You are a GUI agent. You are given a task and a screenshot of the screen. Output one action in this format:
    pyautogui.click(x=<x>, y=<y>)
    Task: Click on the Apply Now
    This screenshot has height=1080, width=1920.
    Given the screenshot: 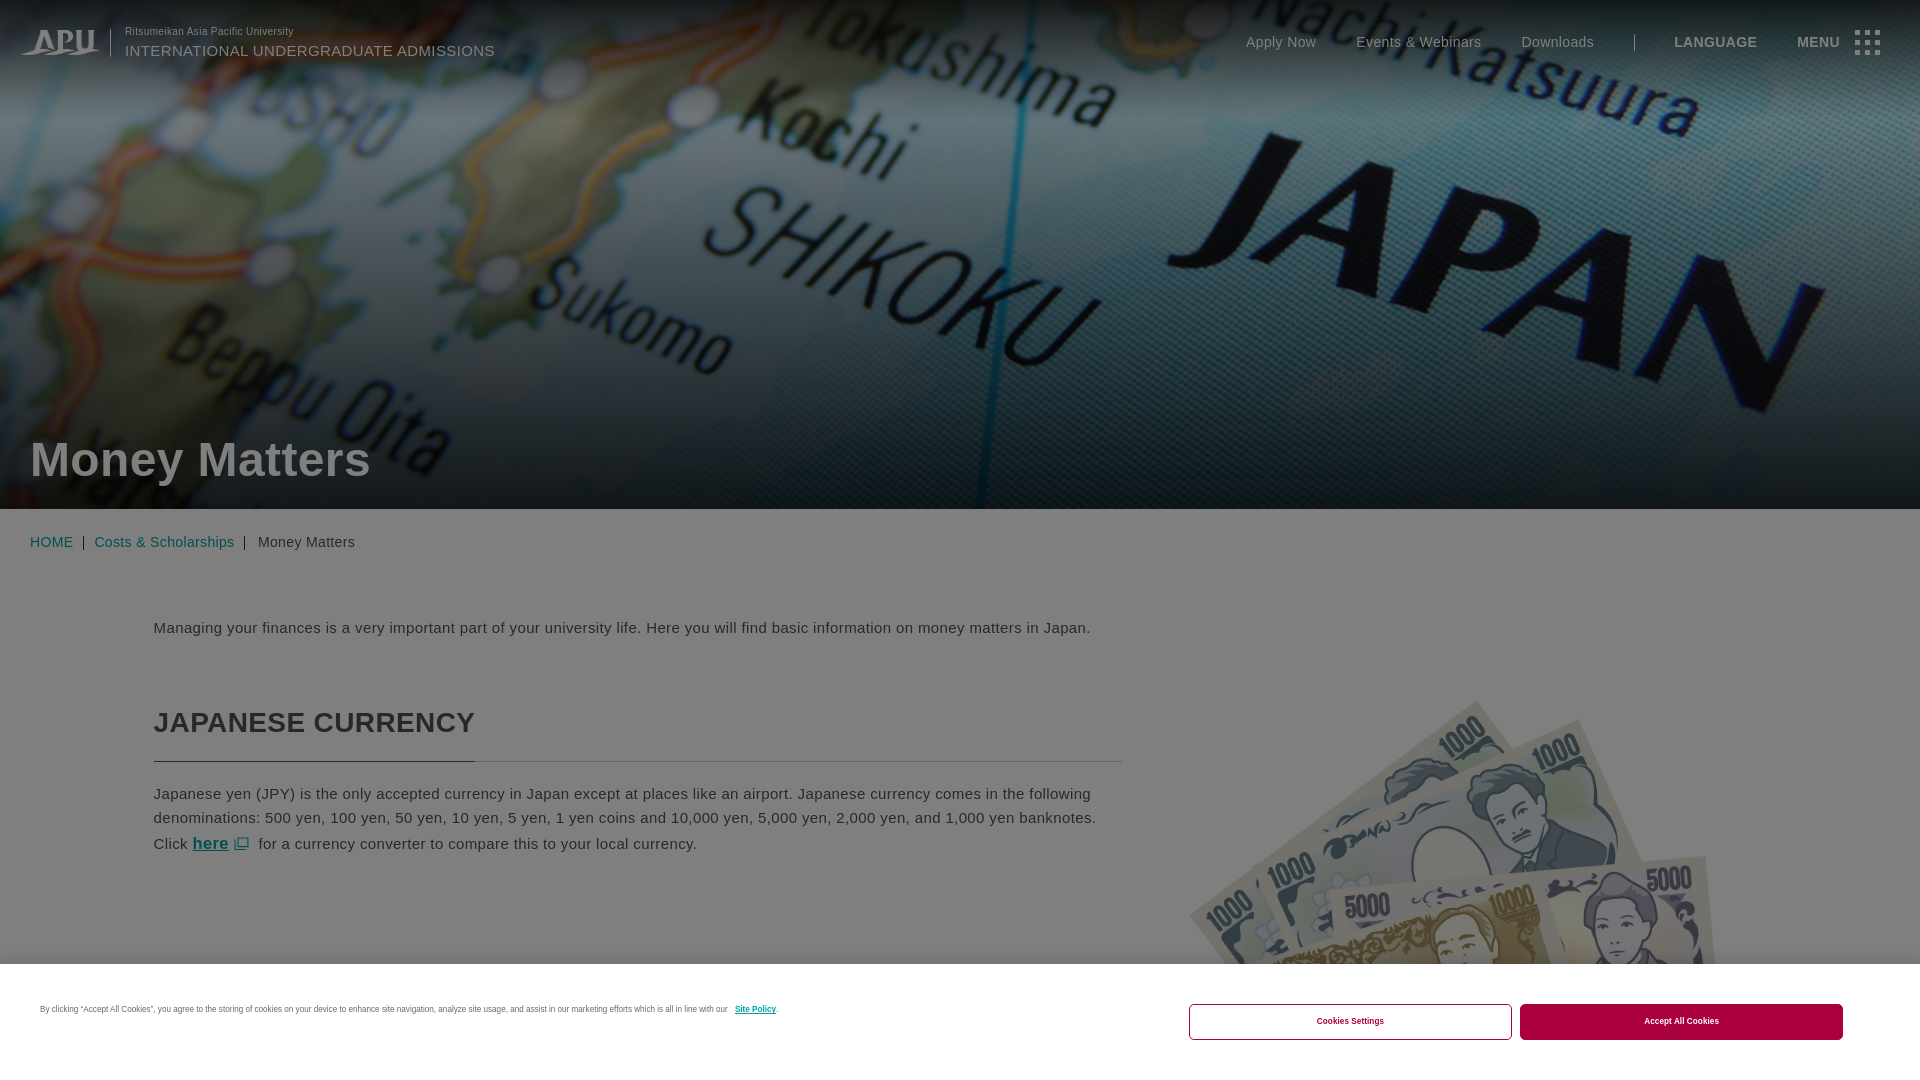 What is the action you would take?
    pyautogui.click(x=1280, y=42)
    